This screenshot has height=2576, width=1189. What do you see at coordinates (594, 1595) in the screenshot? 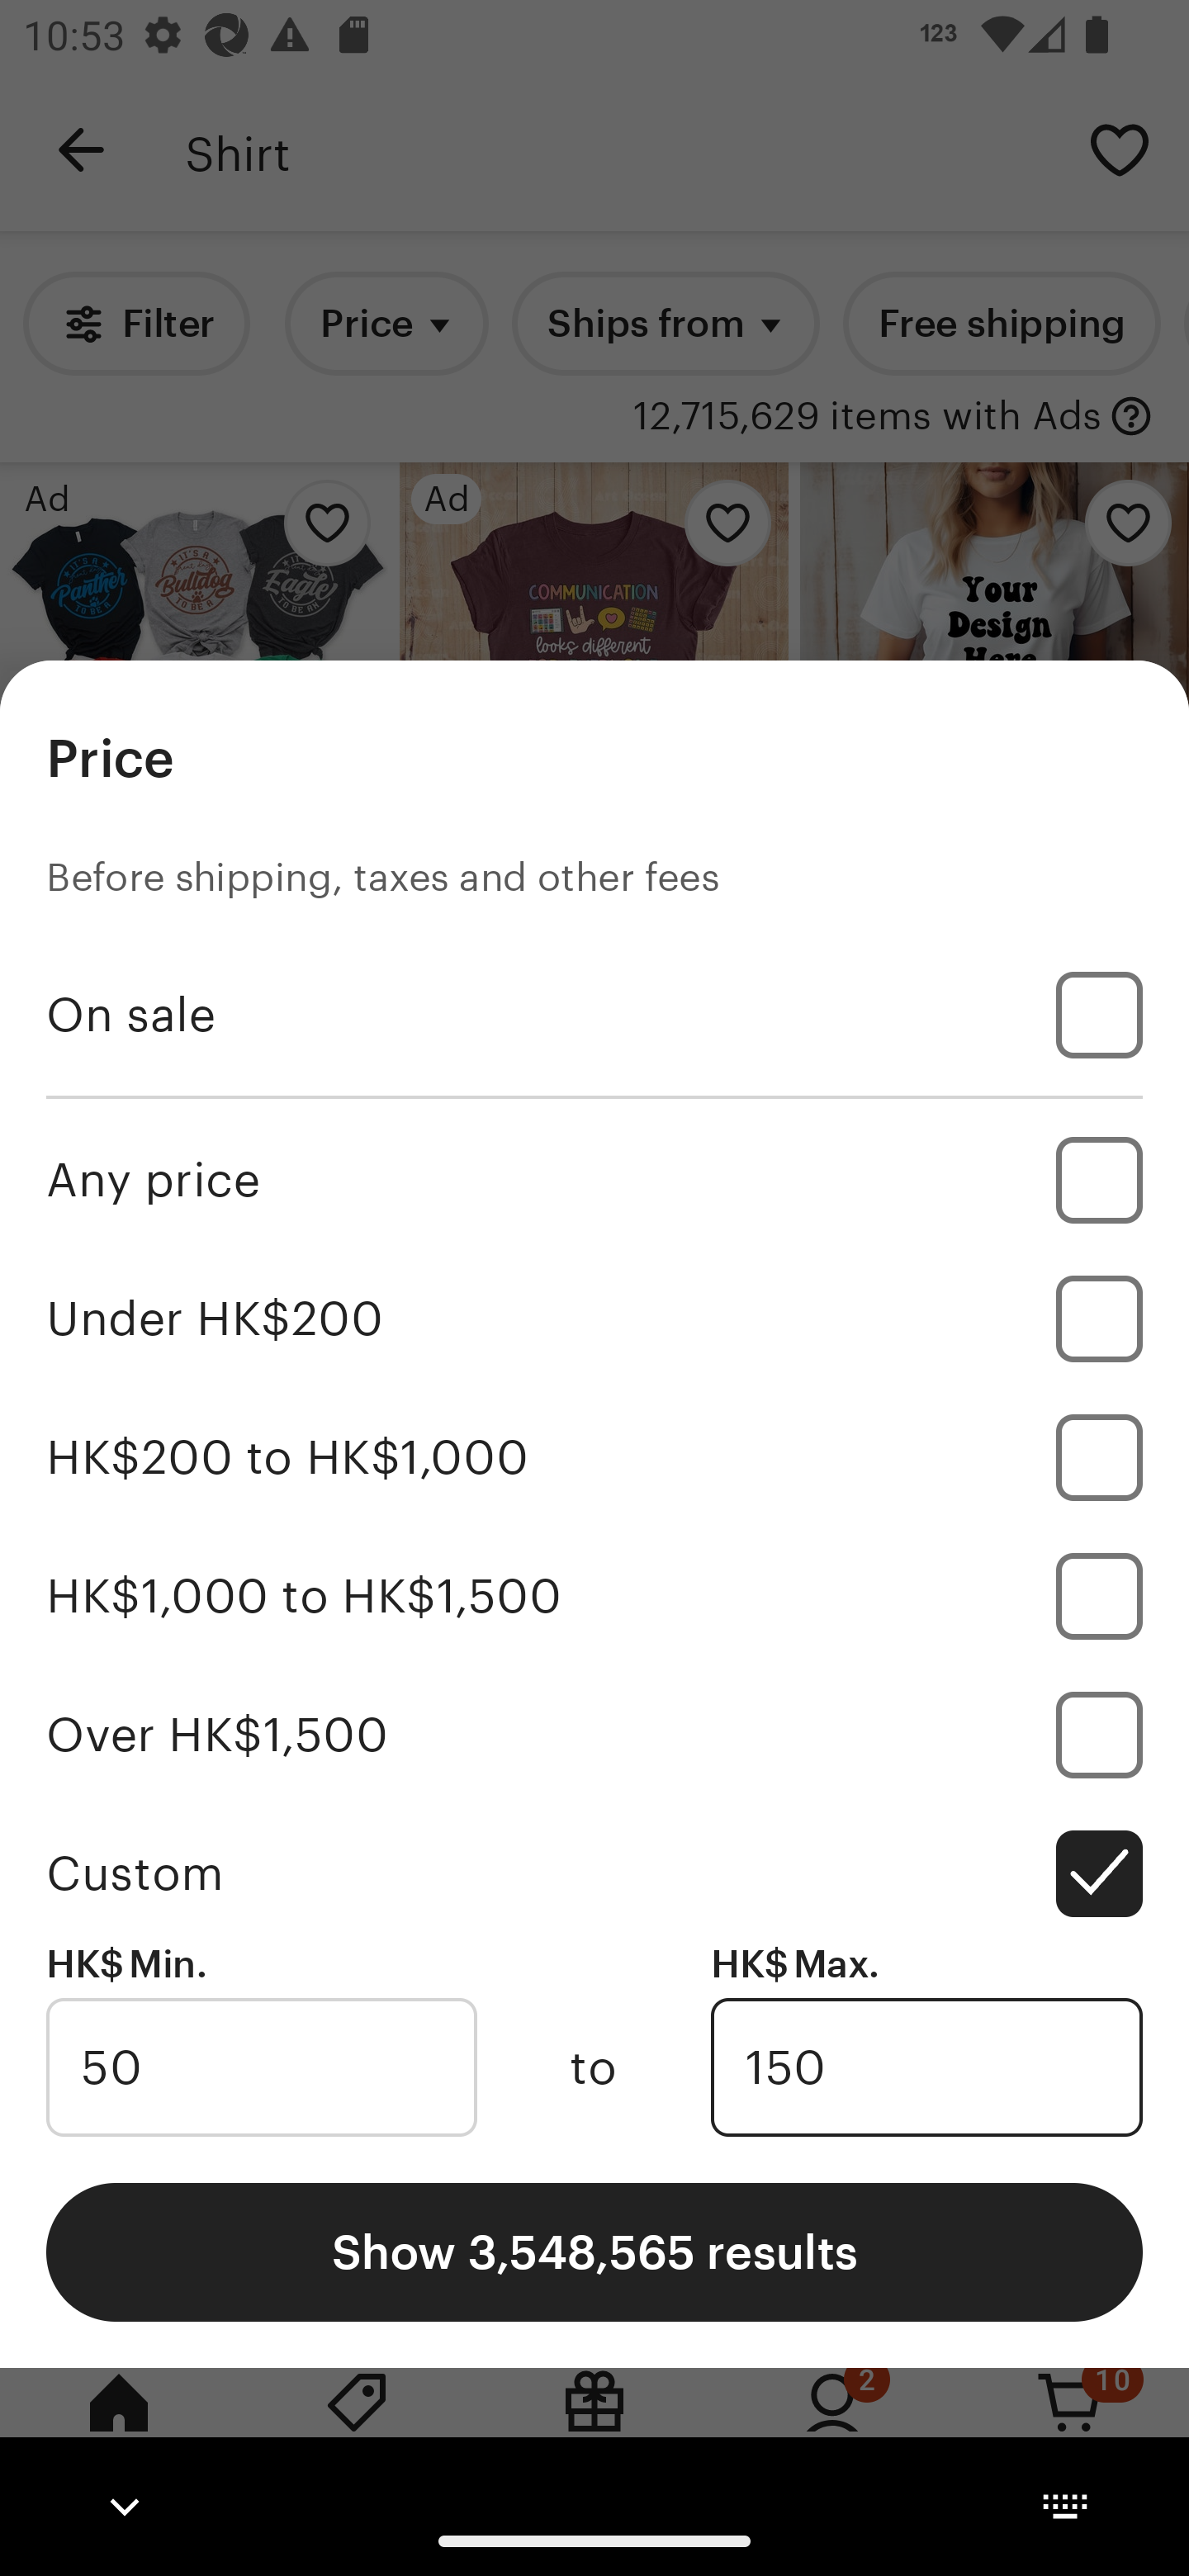
I see `HK$1,000 to HK$1,500` at bounding box center [594, 1595].